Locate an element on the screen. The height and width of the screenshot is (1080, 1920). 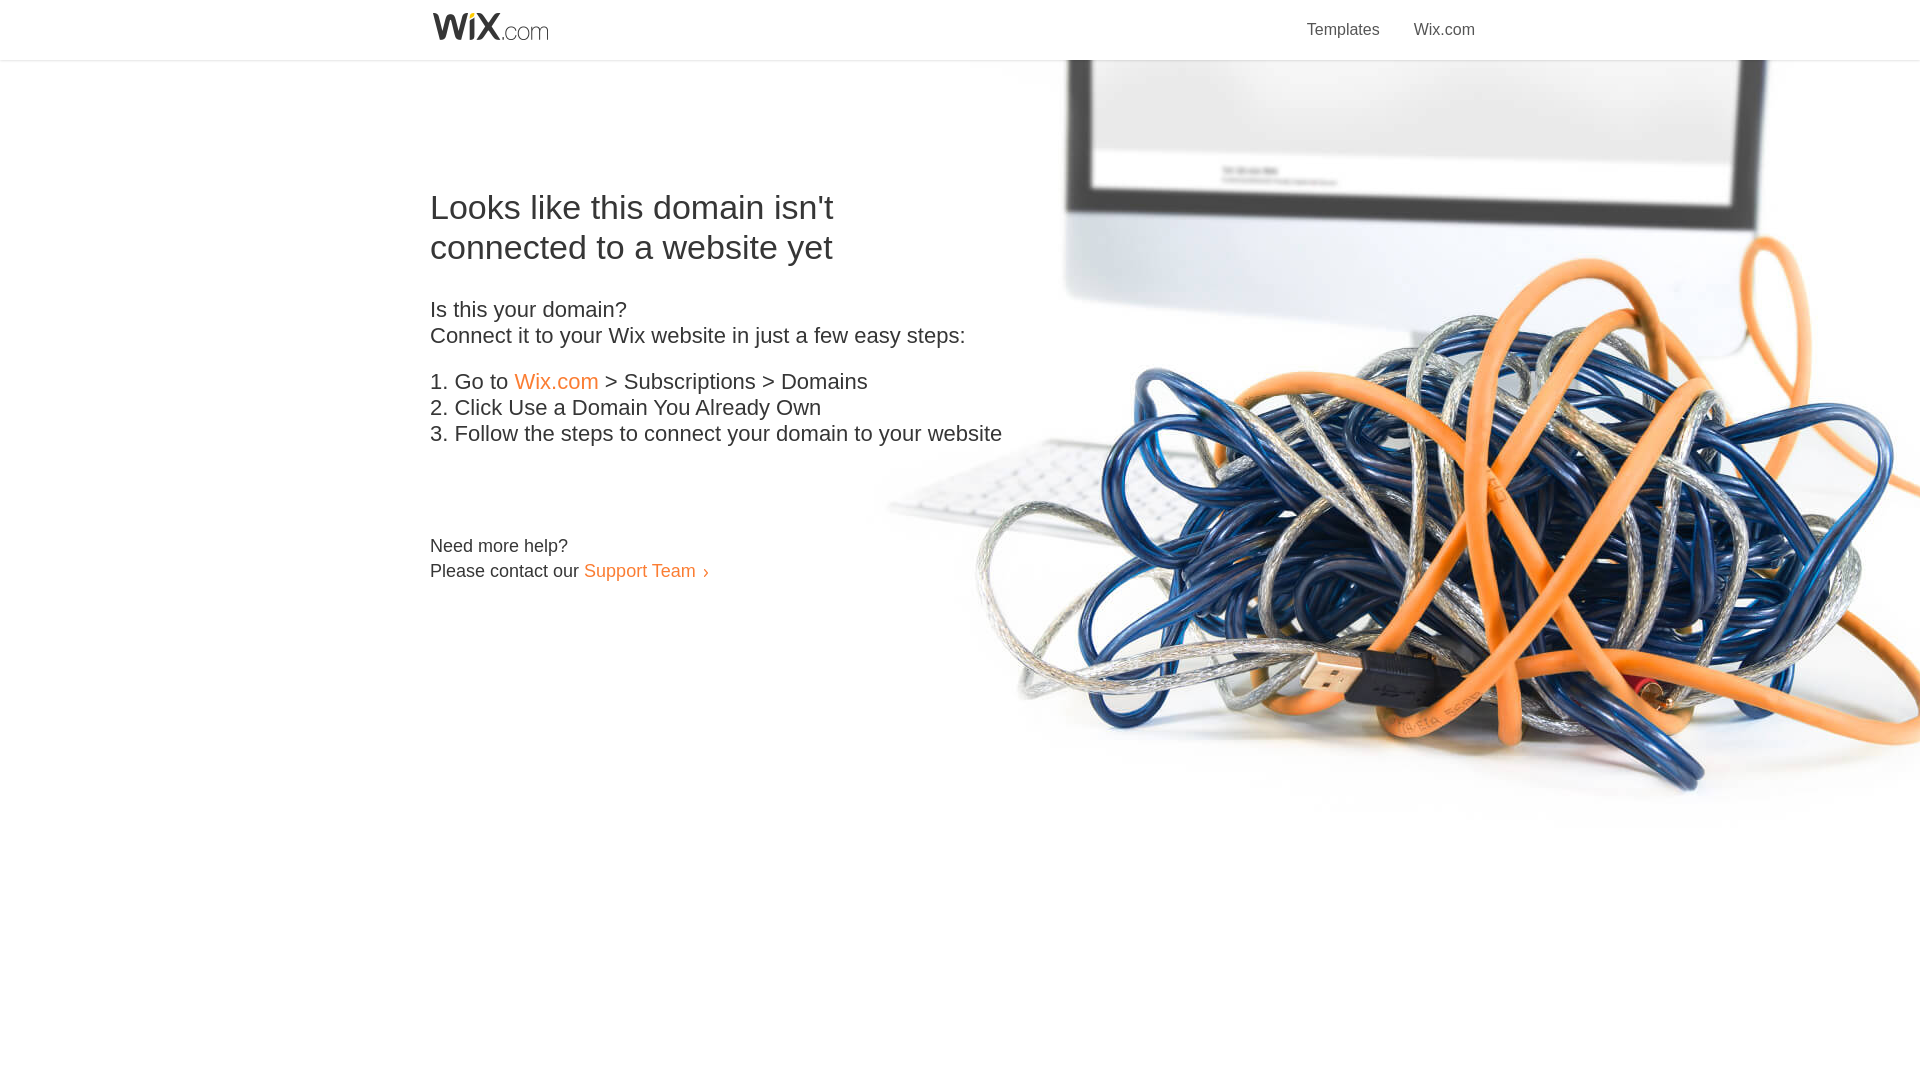
Wix.com is located at coordinates (556, 382).